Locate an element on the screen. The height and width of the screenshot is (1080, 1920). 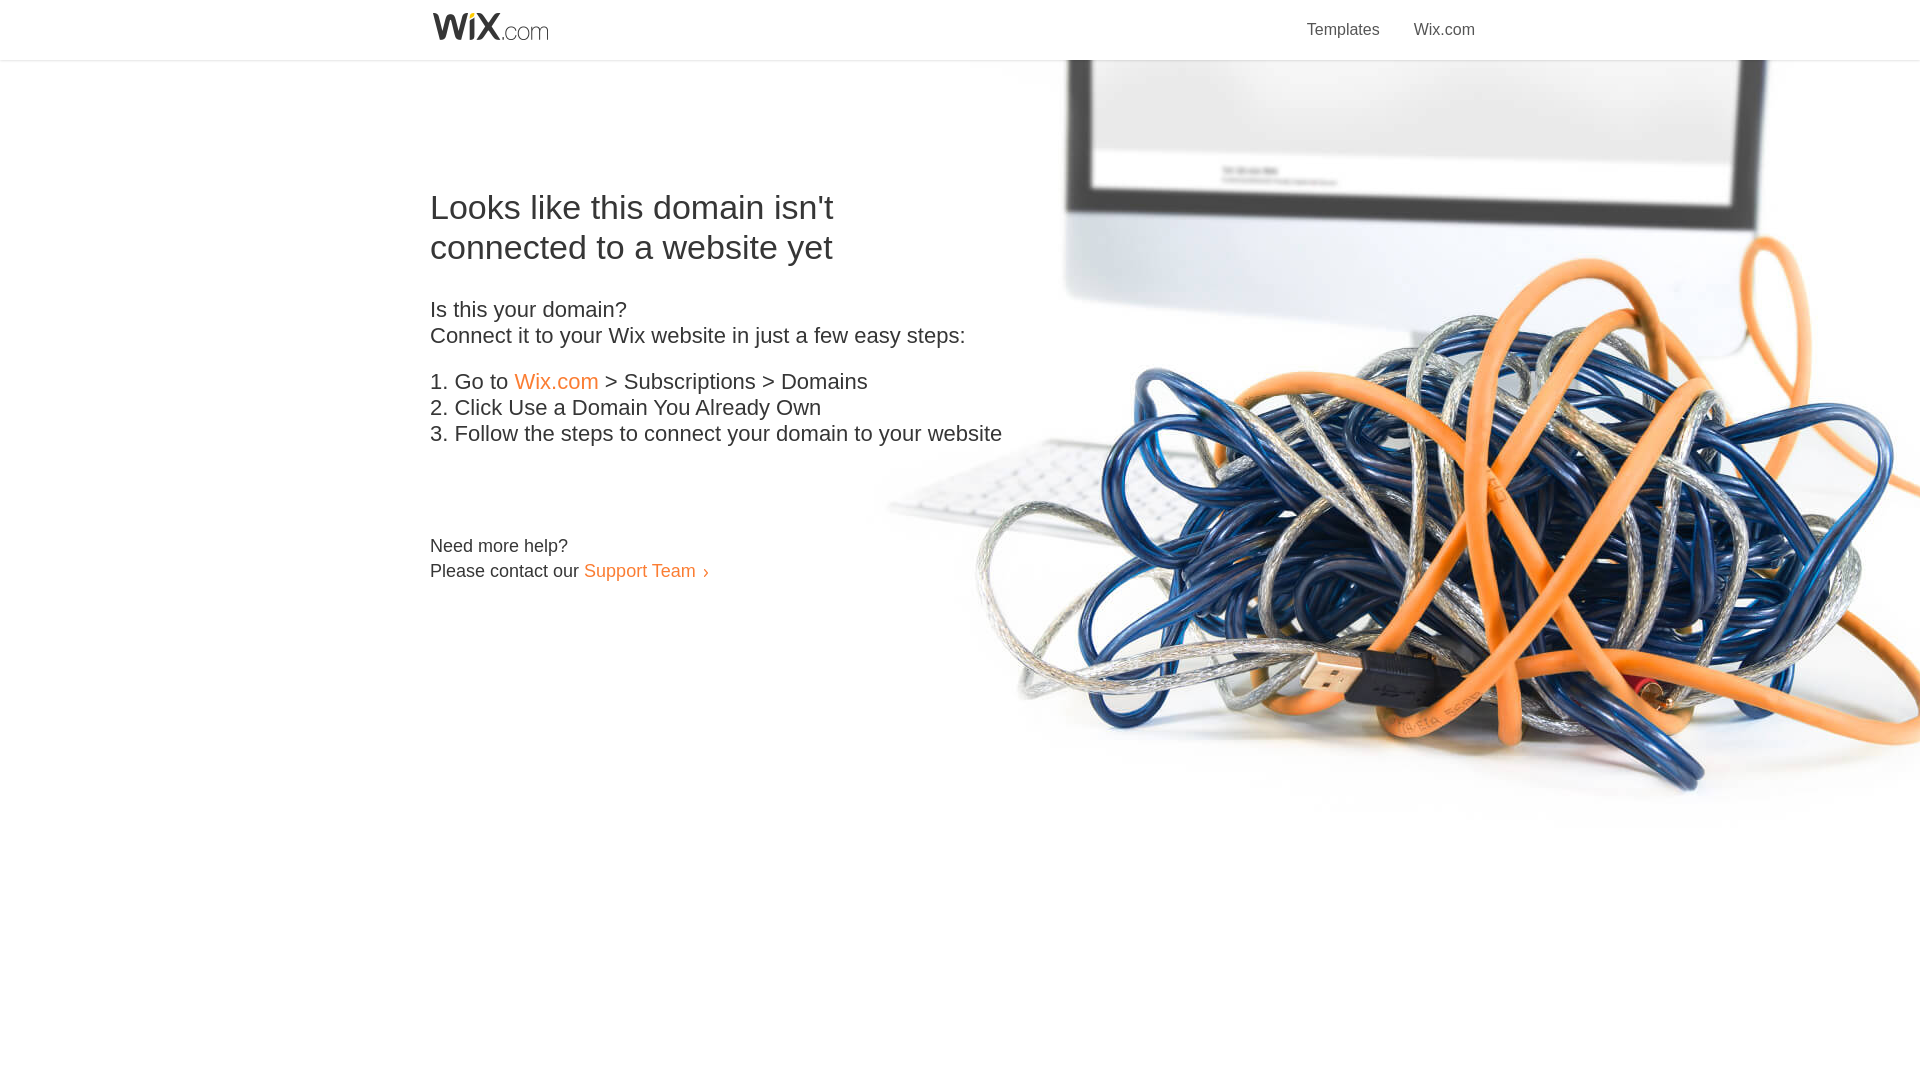
Wix.com is located at coordinates (556, 382).